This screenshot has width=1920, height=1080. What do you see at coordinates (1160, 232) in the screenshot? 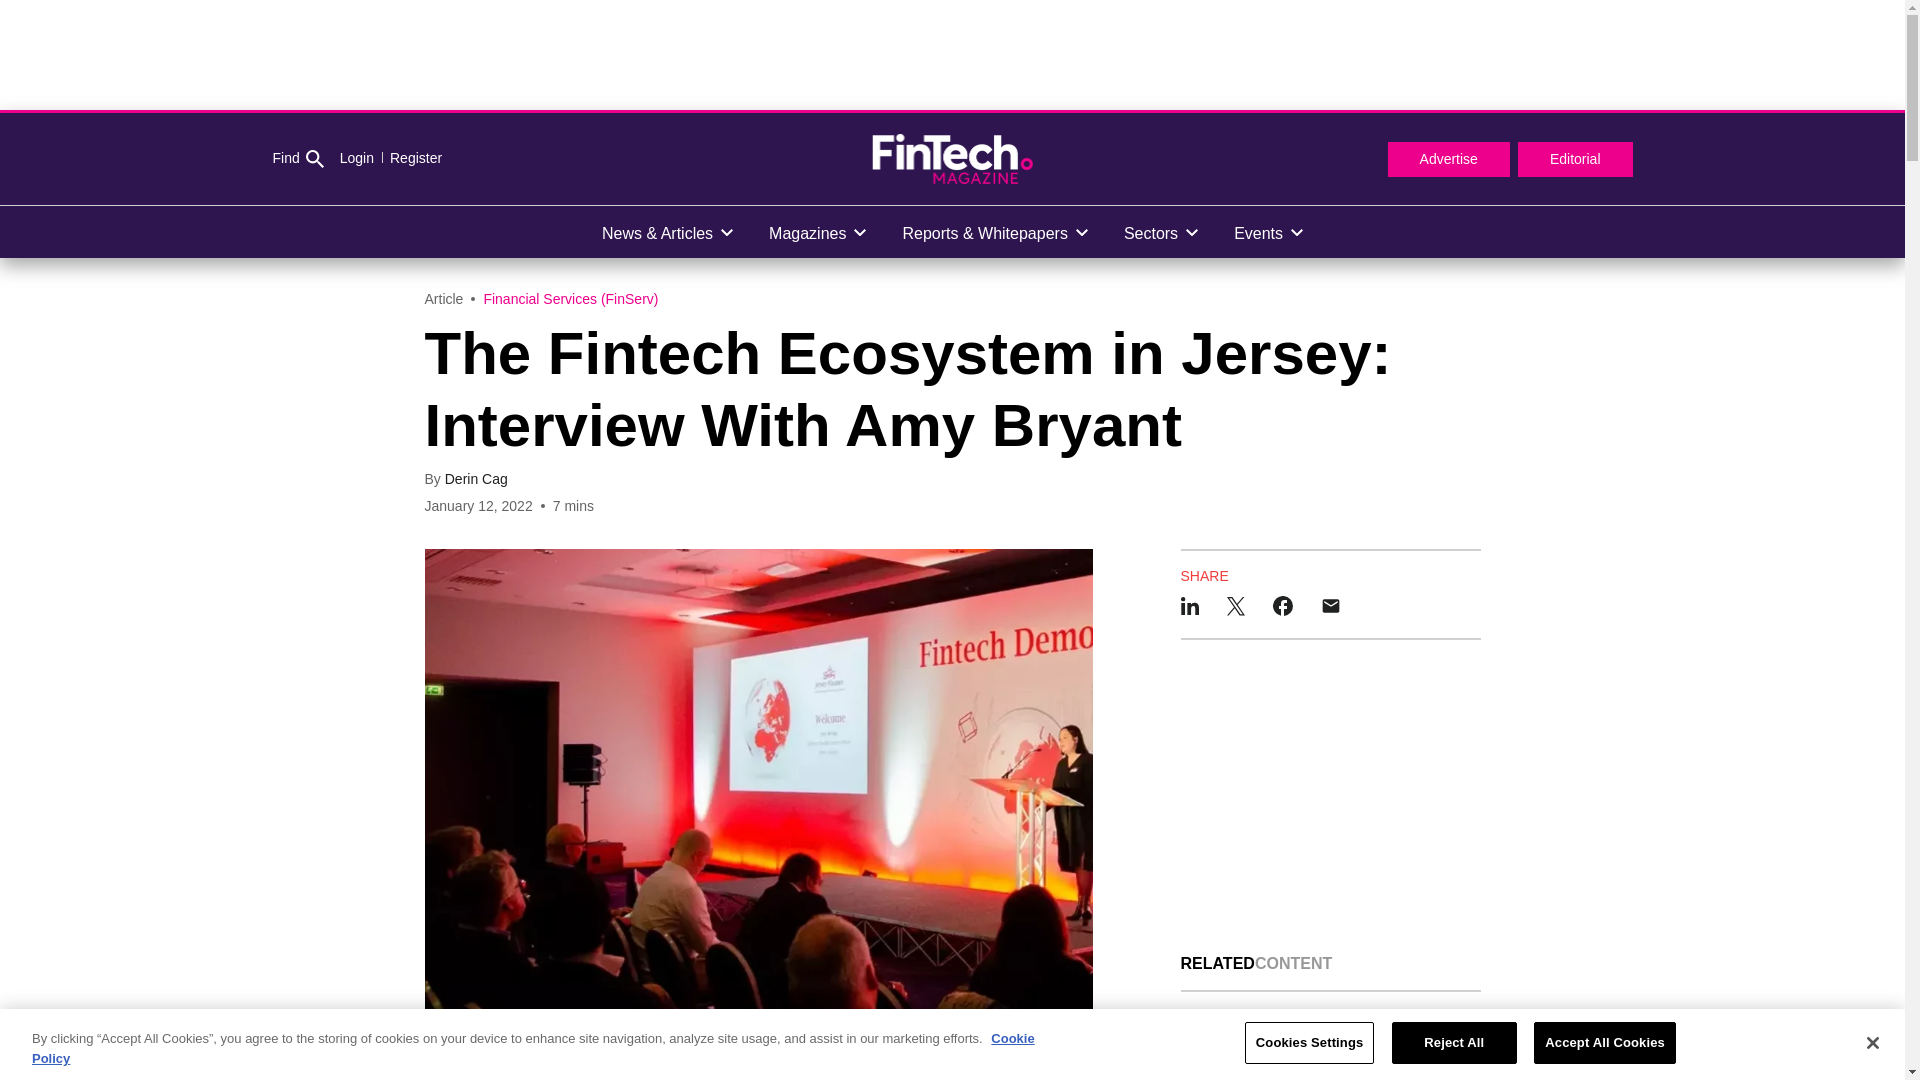
I see `Sectors` at bounding box center [1160, 232].